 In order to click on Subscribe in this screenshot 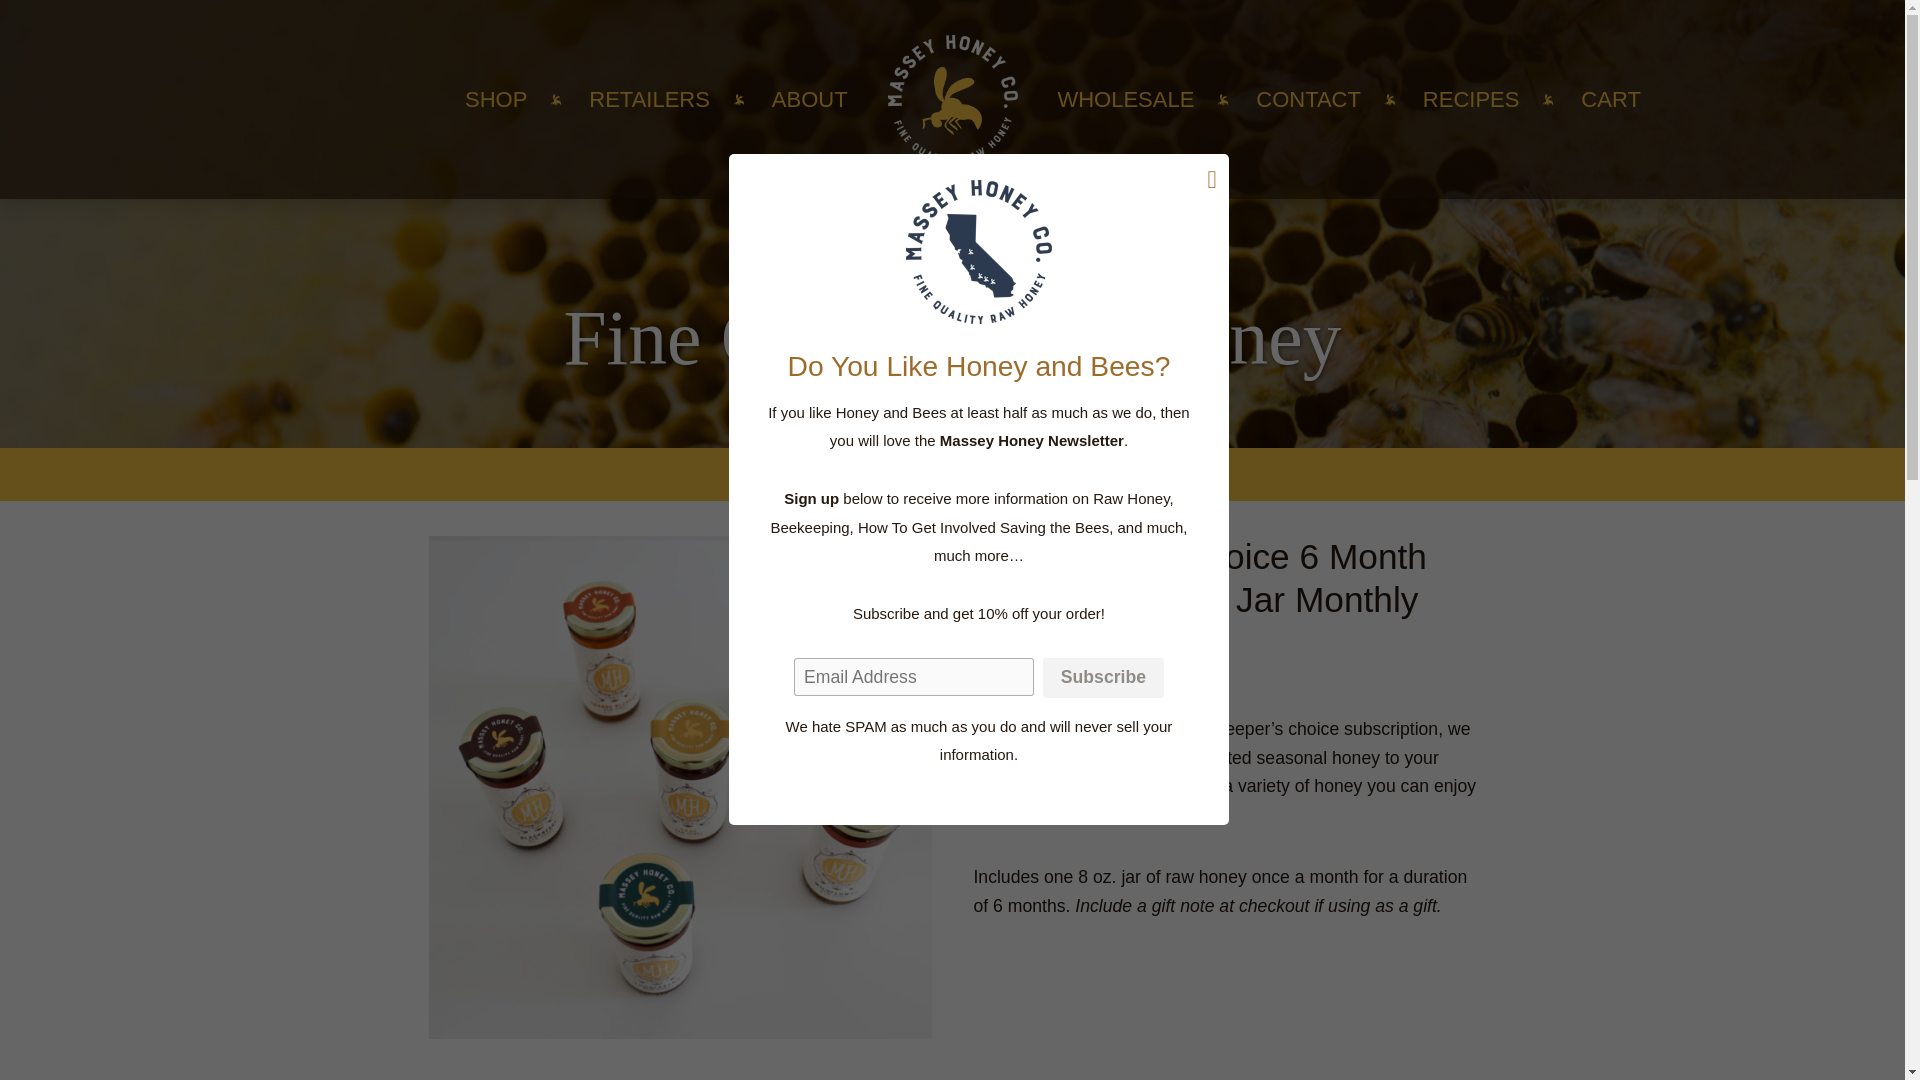, I will do `click(1102, 676)`.